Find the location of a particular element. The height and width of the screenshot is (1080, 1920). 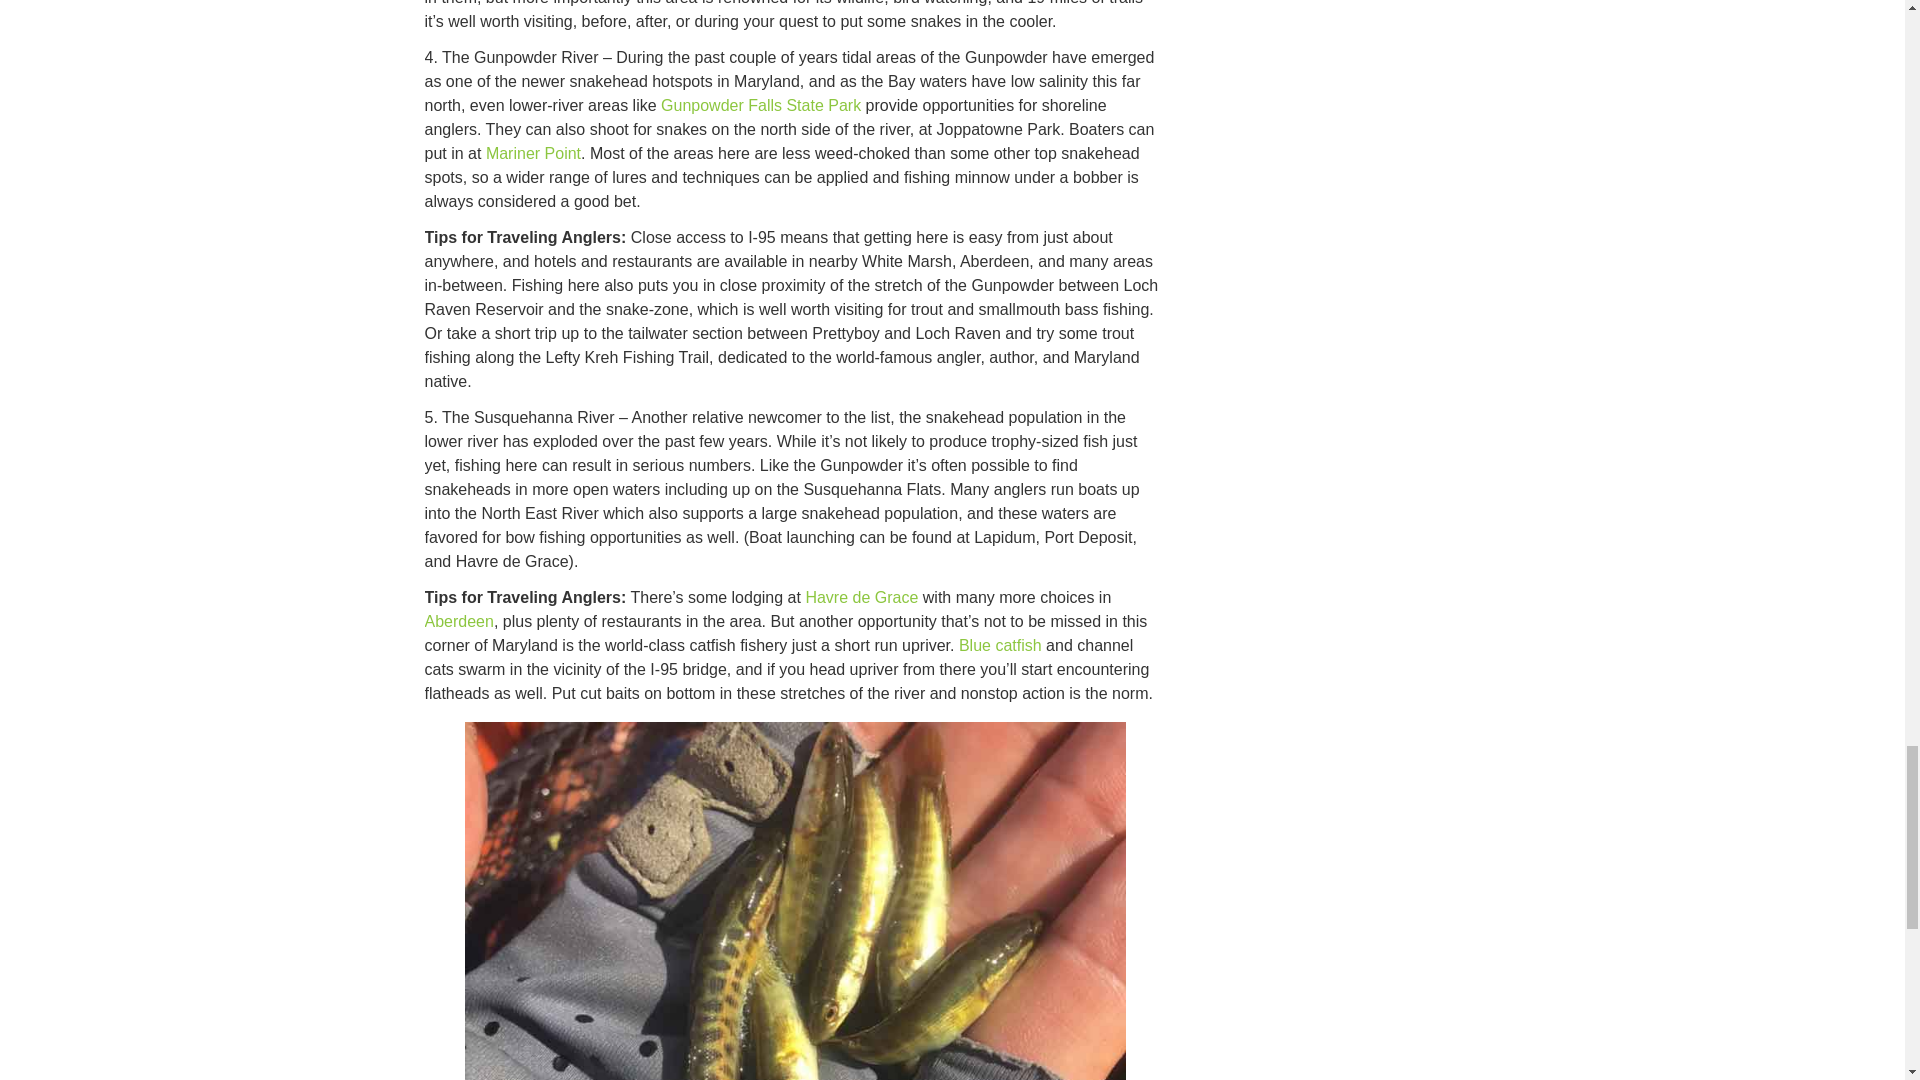

Aberdeen is located at coordinates (458, 621).